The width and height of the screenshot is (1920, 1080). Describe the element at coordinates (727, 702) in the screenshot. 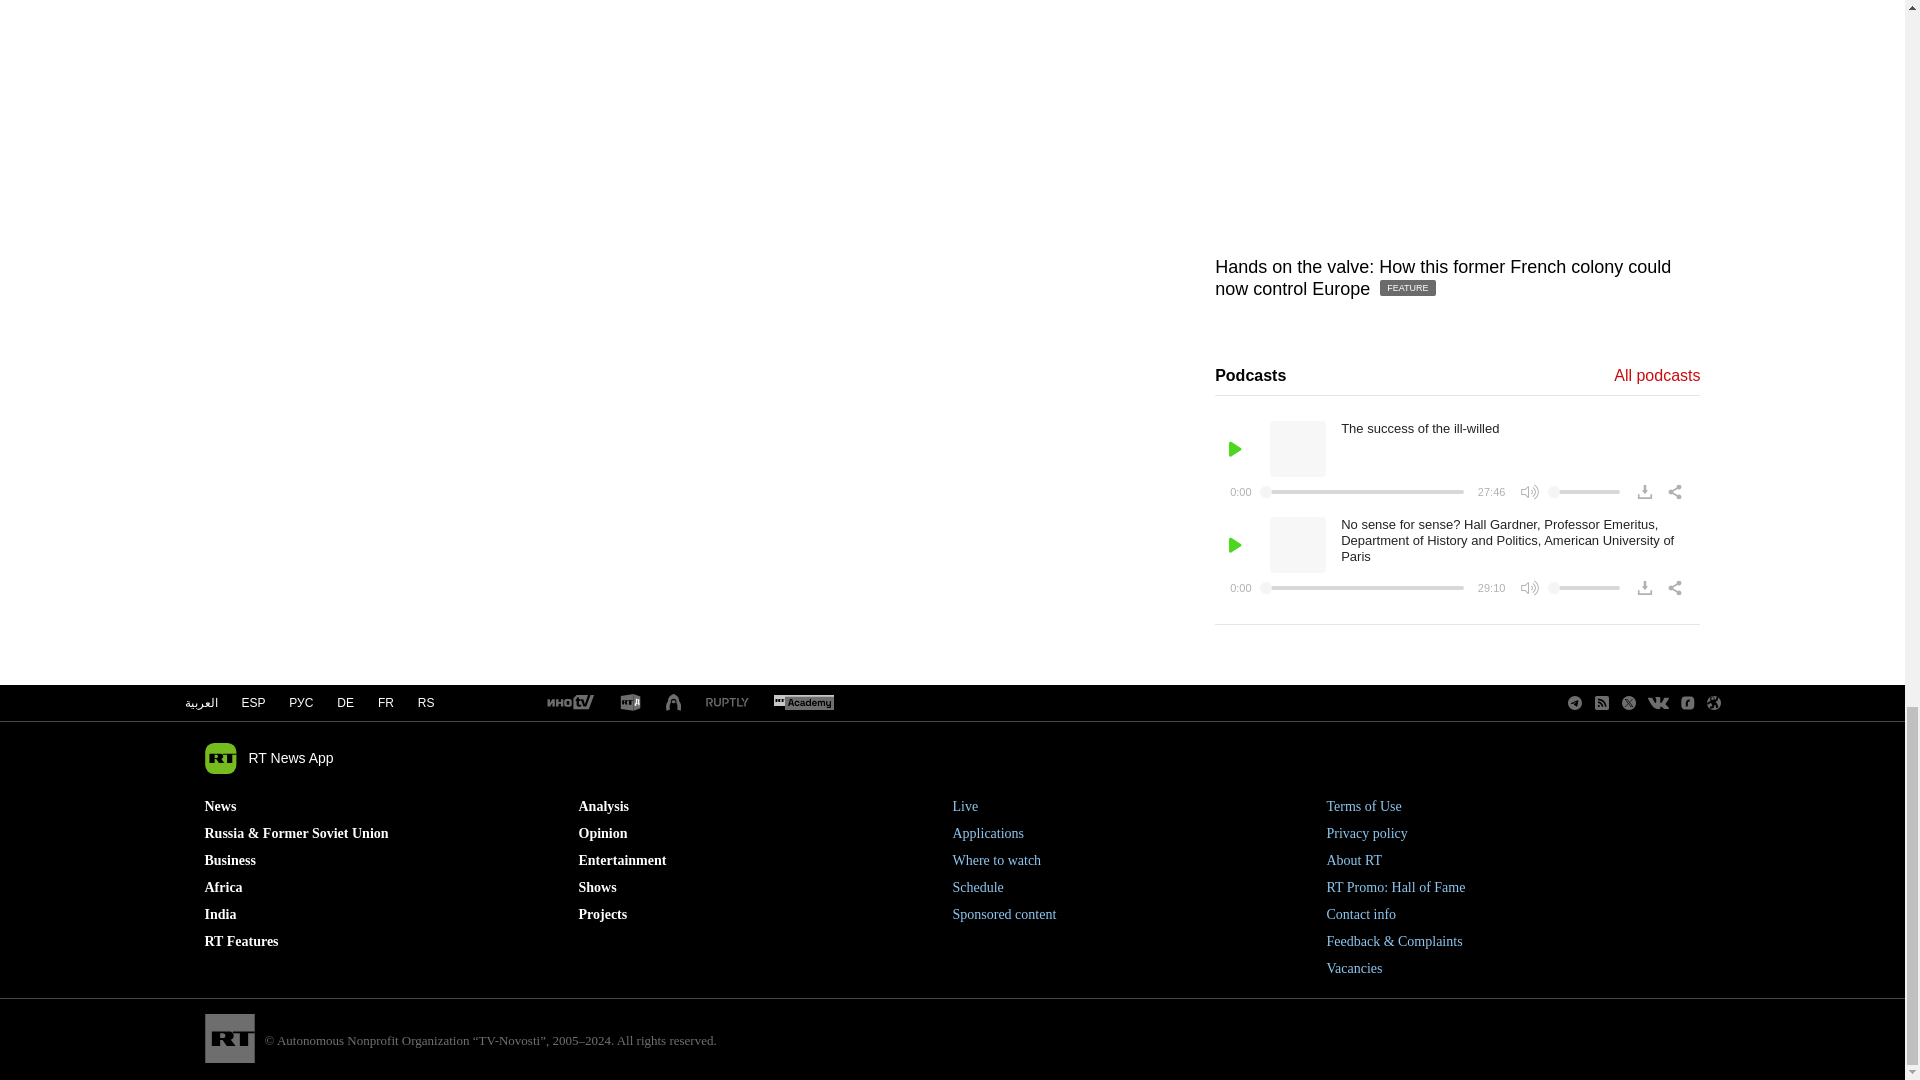

I see `RT ` at that location.